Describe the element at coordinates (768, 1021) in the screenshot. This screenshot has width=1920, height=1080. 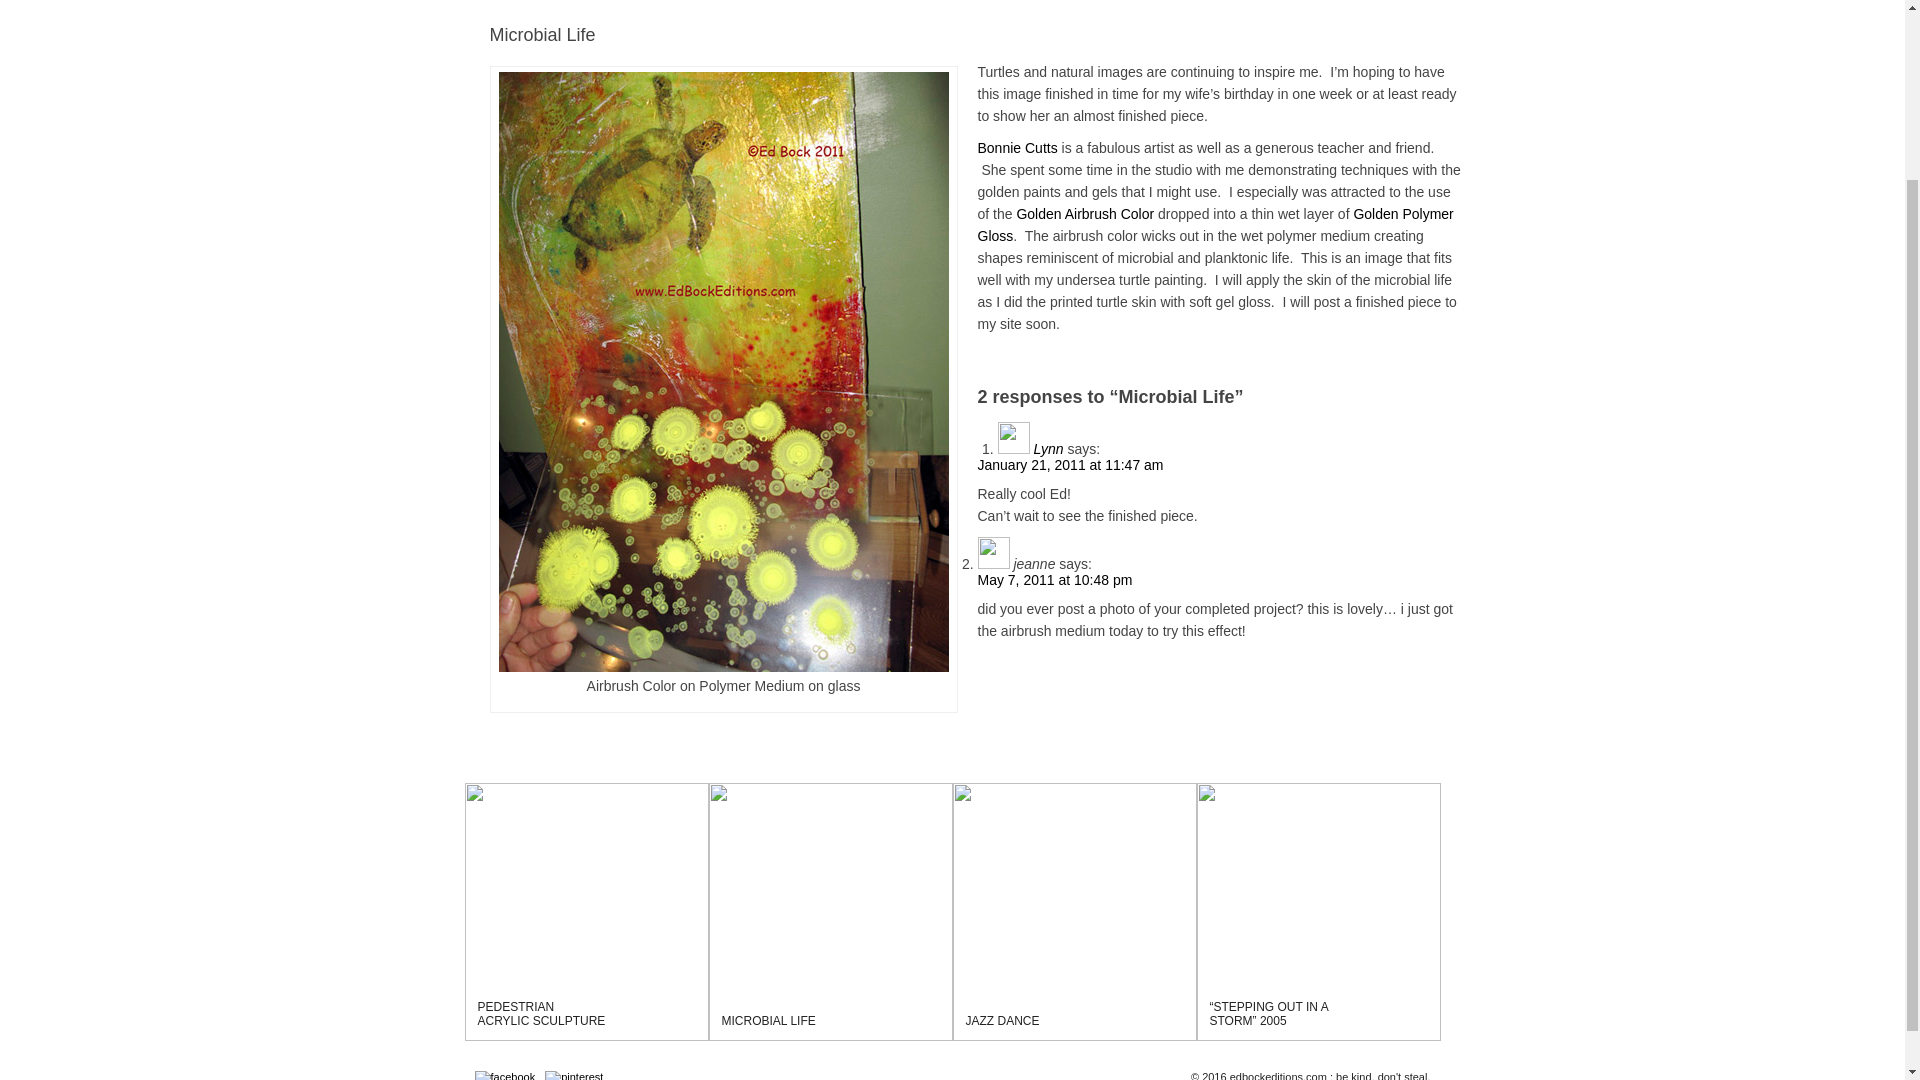
I see `MICROBIAL LIFE` at that location.